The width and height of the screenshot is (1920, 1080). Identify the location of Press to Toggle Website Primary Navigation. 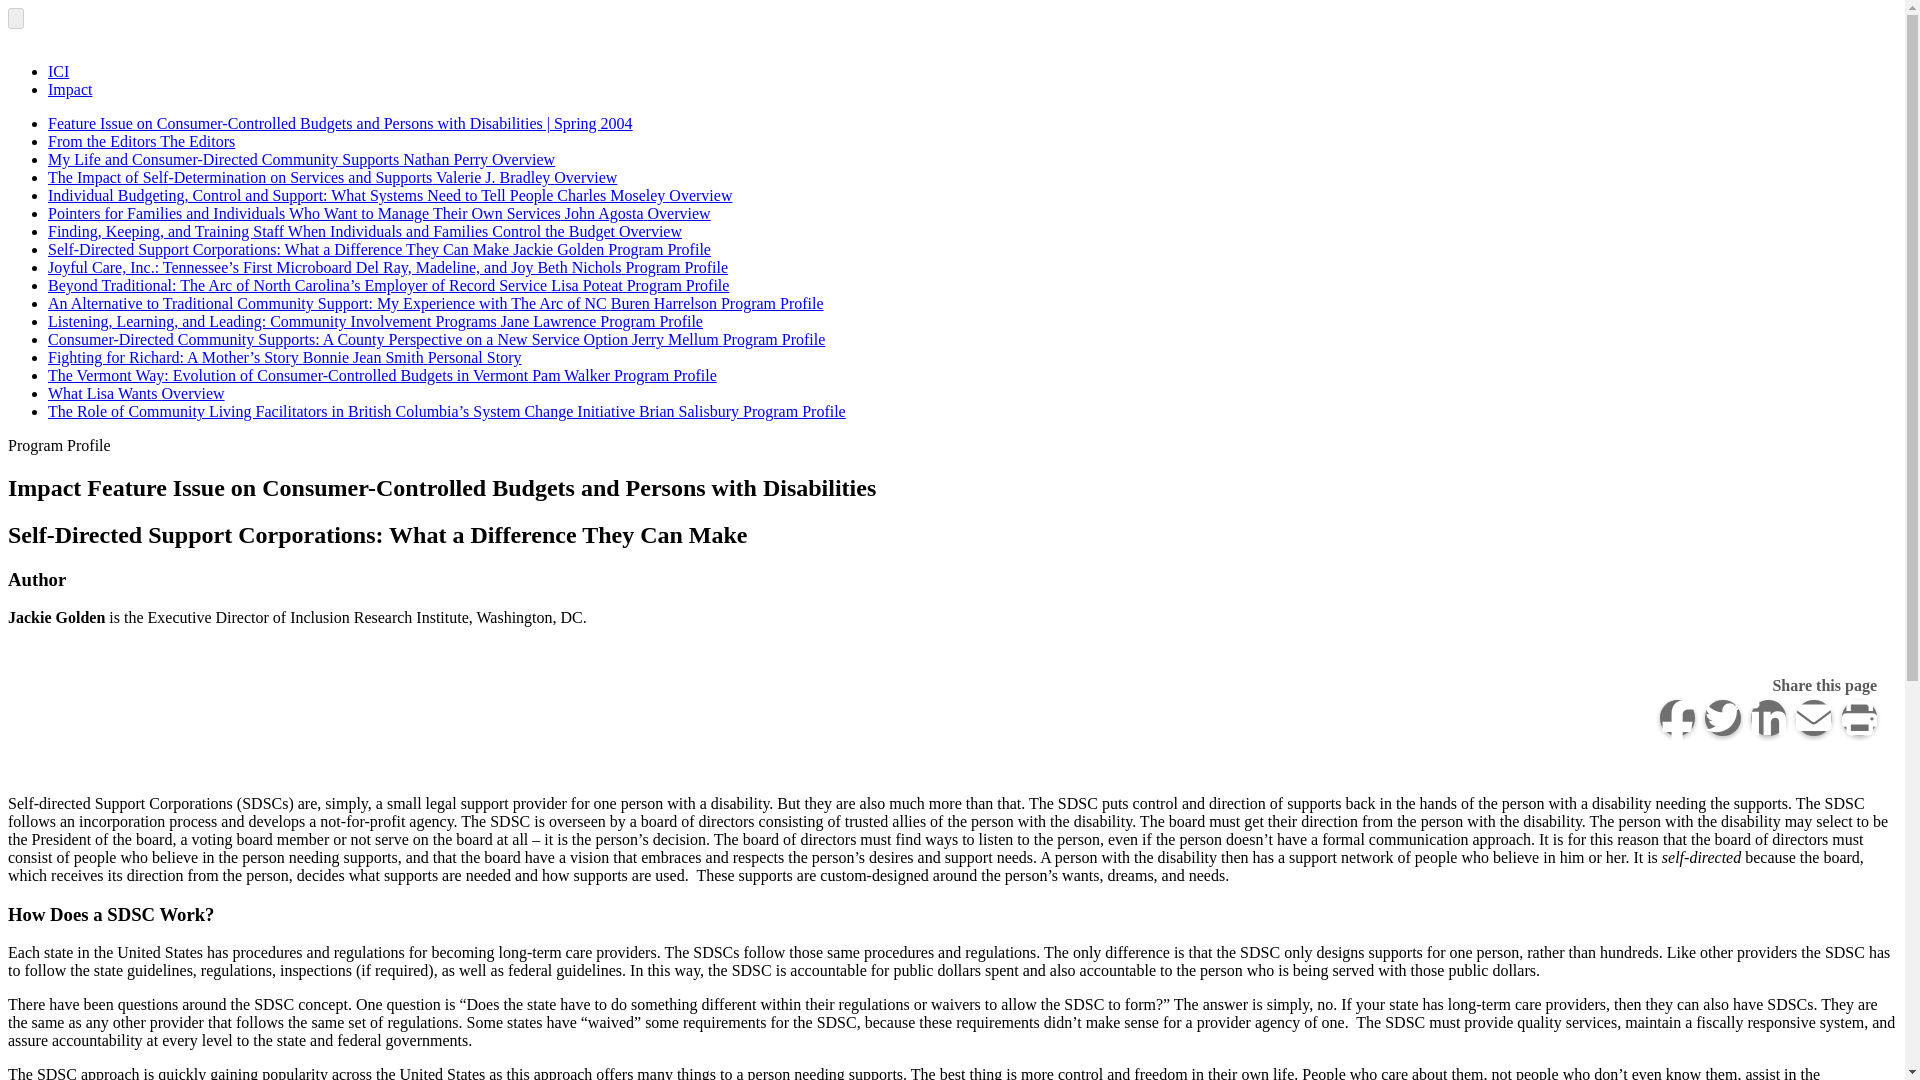
(15, 18).